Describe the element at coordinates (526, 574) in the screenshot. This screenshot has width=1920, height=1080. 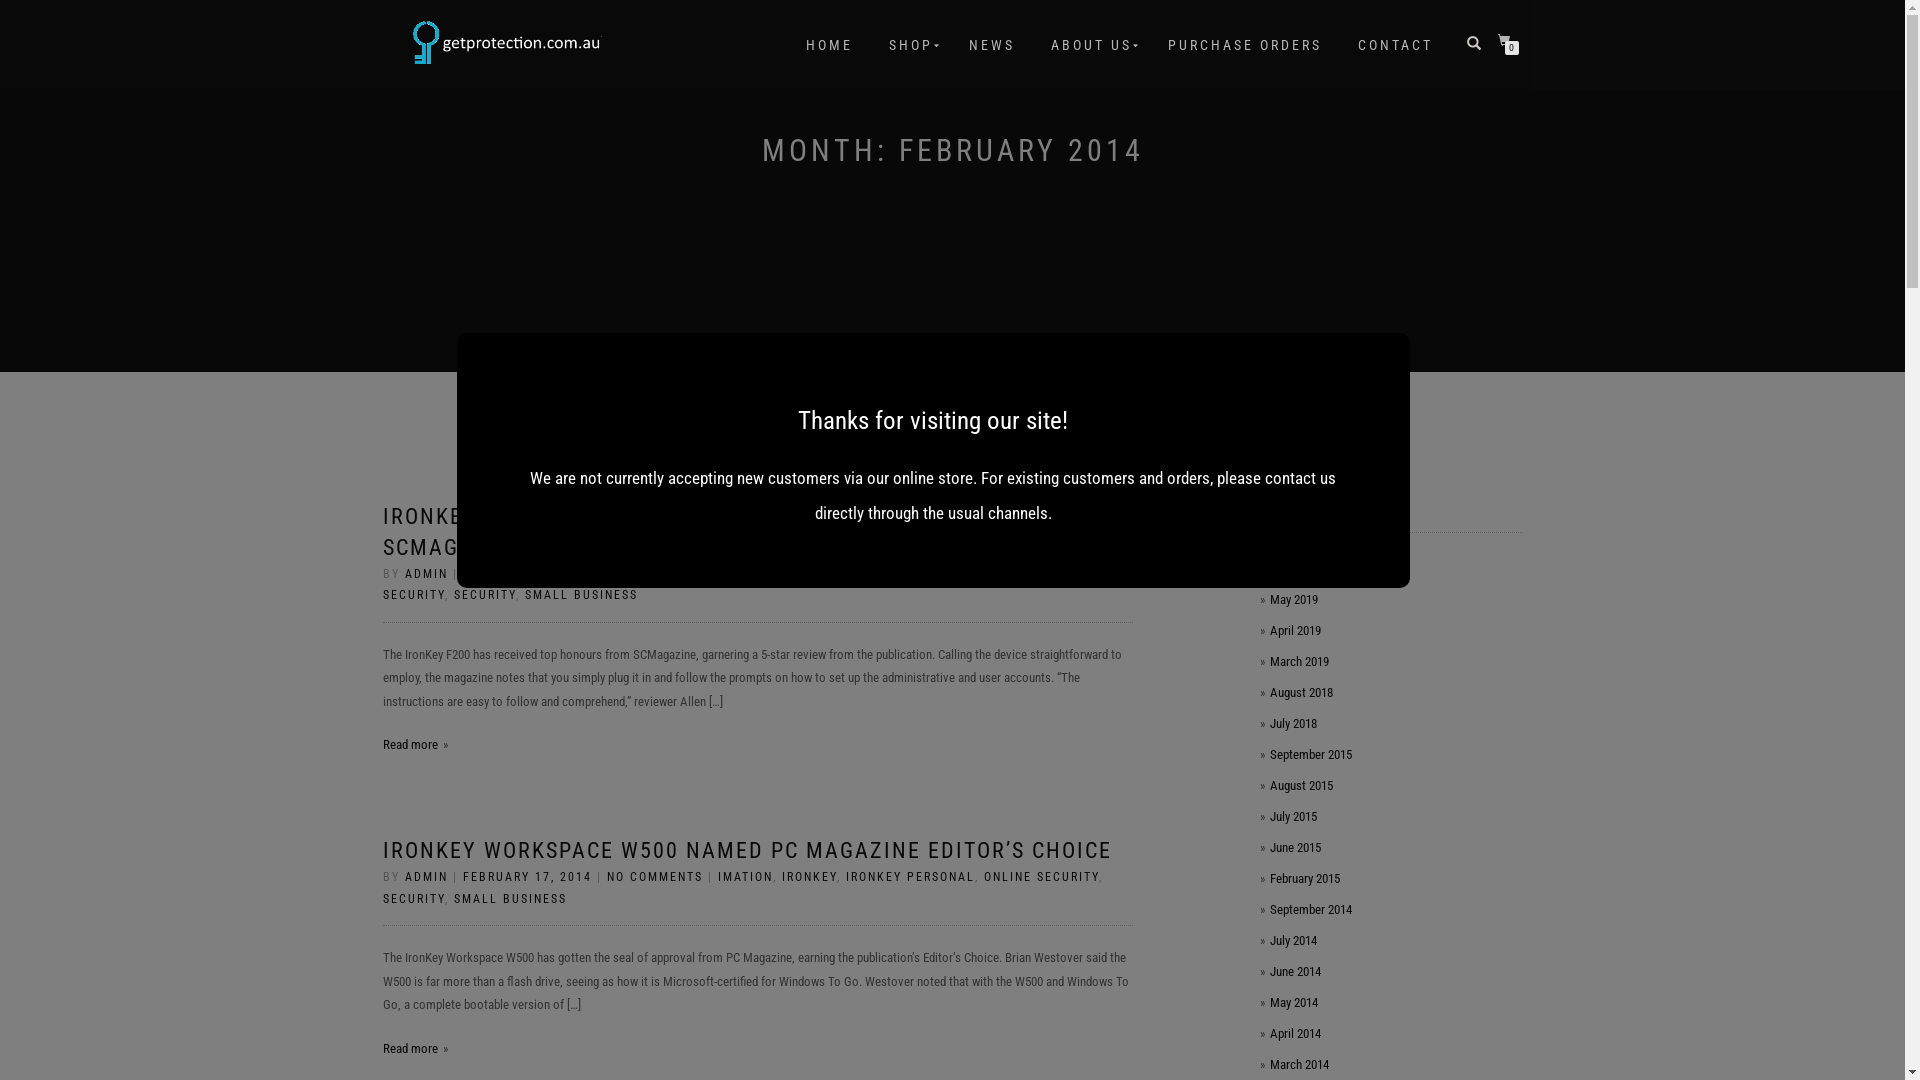
I see `FEBRUARY 17, 2014` at that location.